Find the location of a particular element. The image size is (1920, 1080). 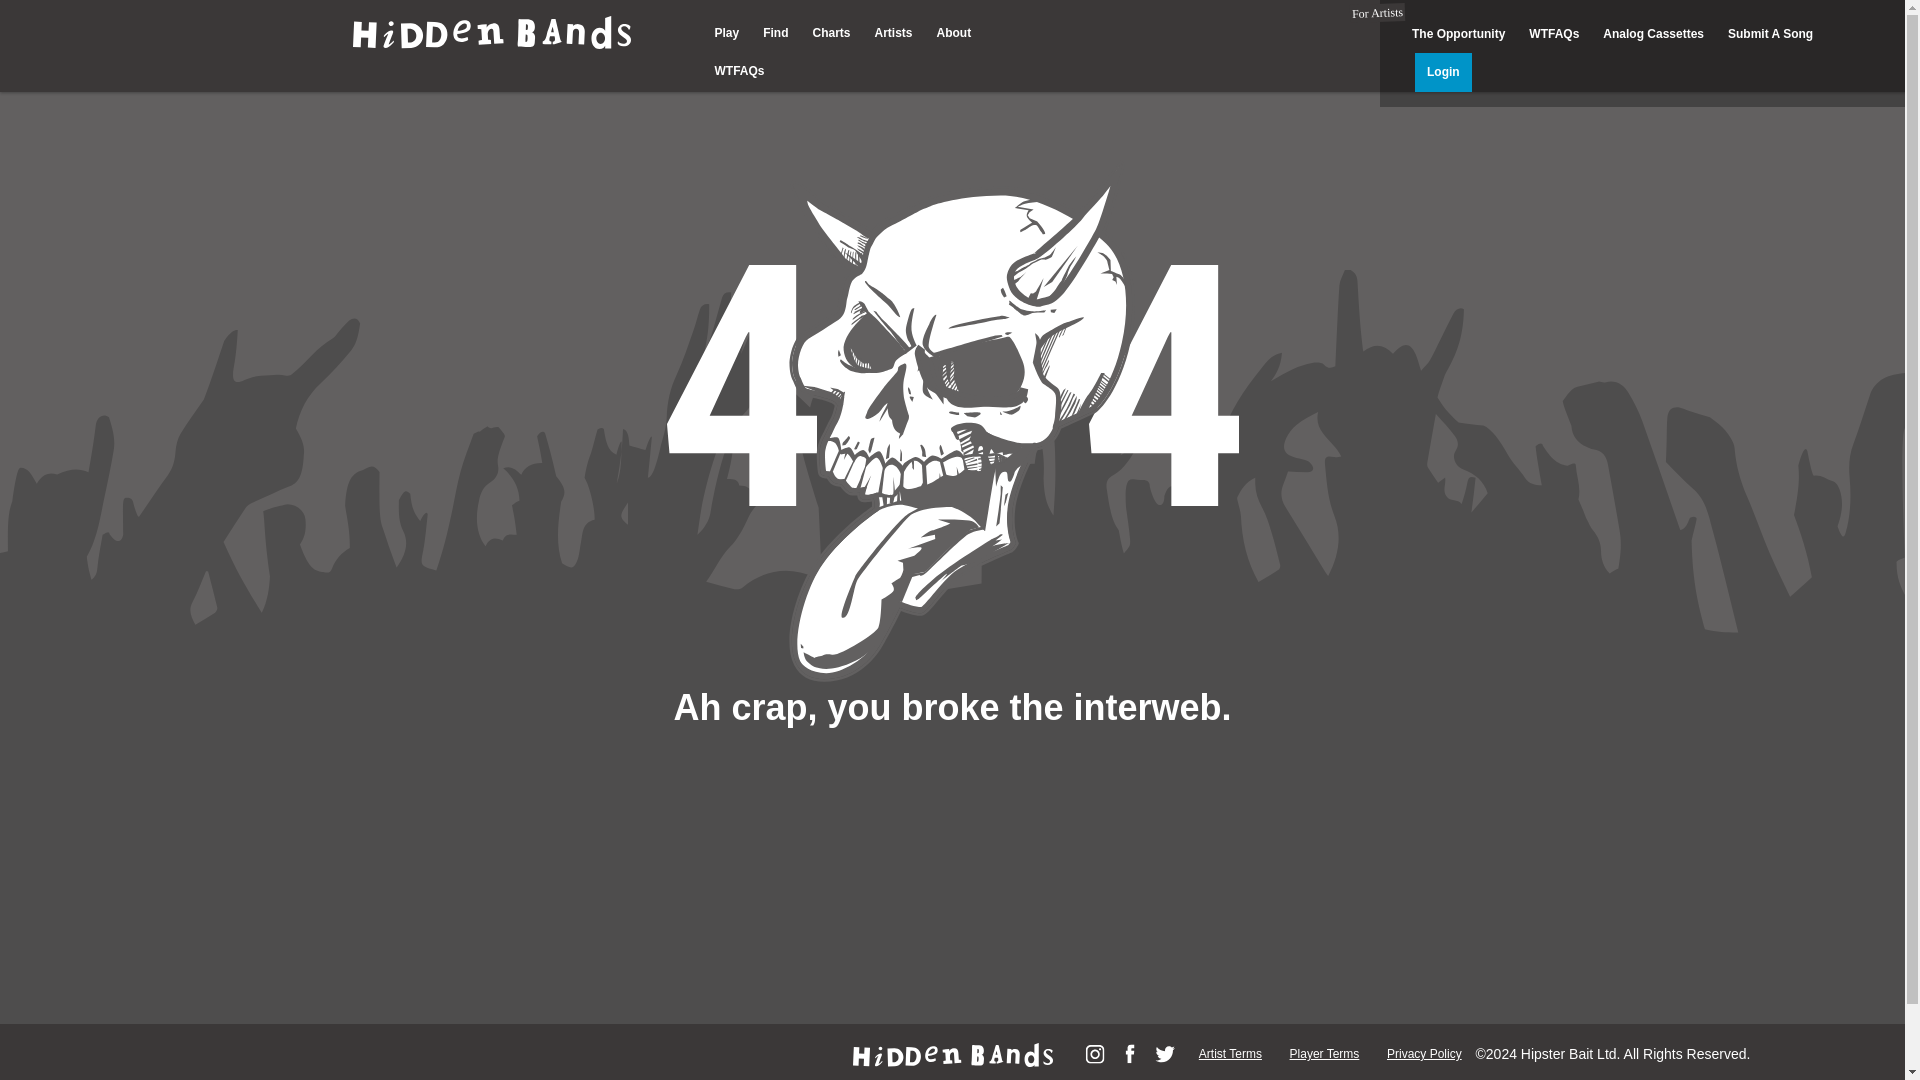

Play is located at coordinates (726, 32).